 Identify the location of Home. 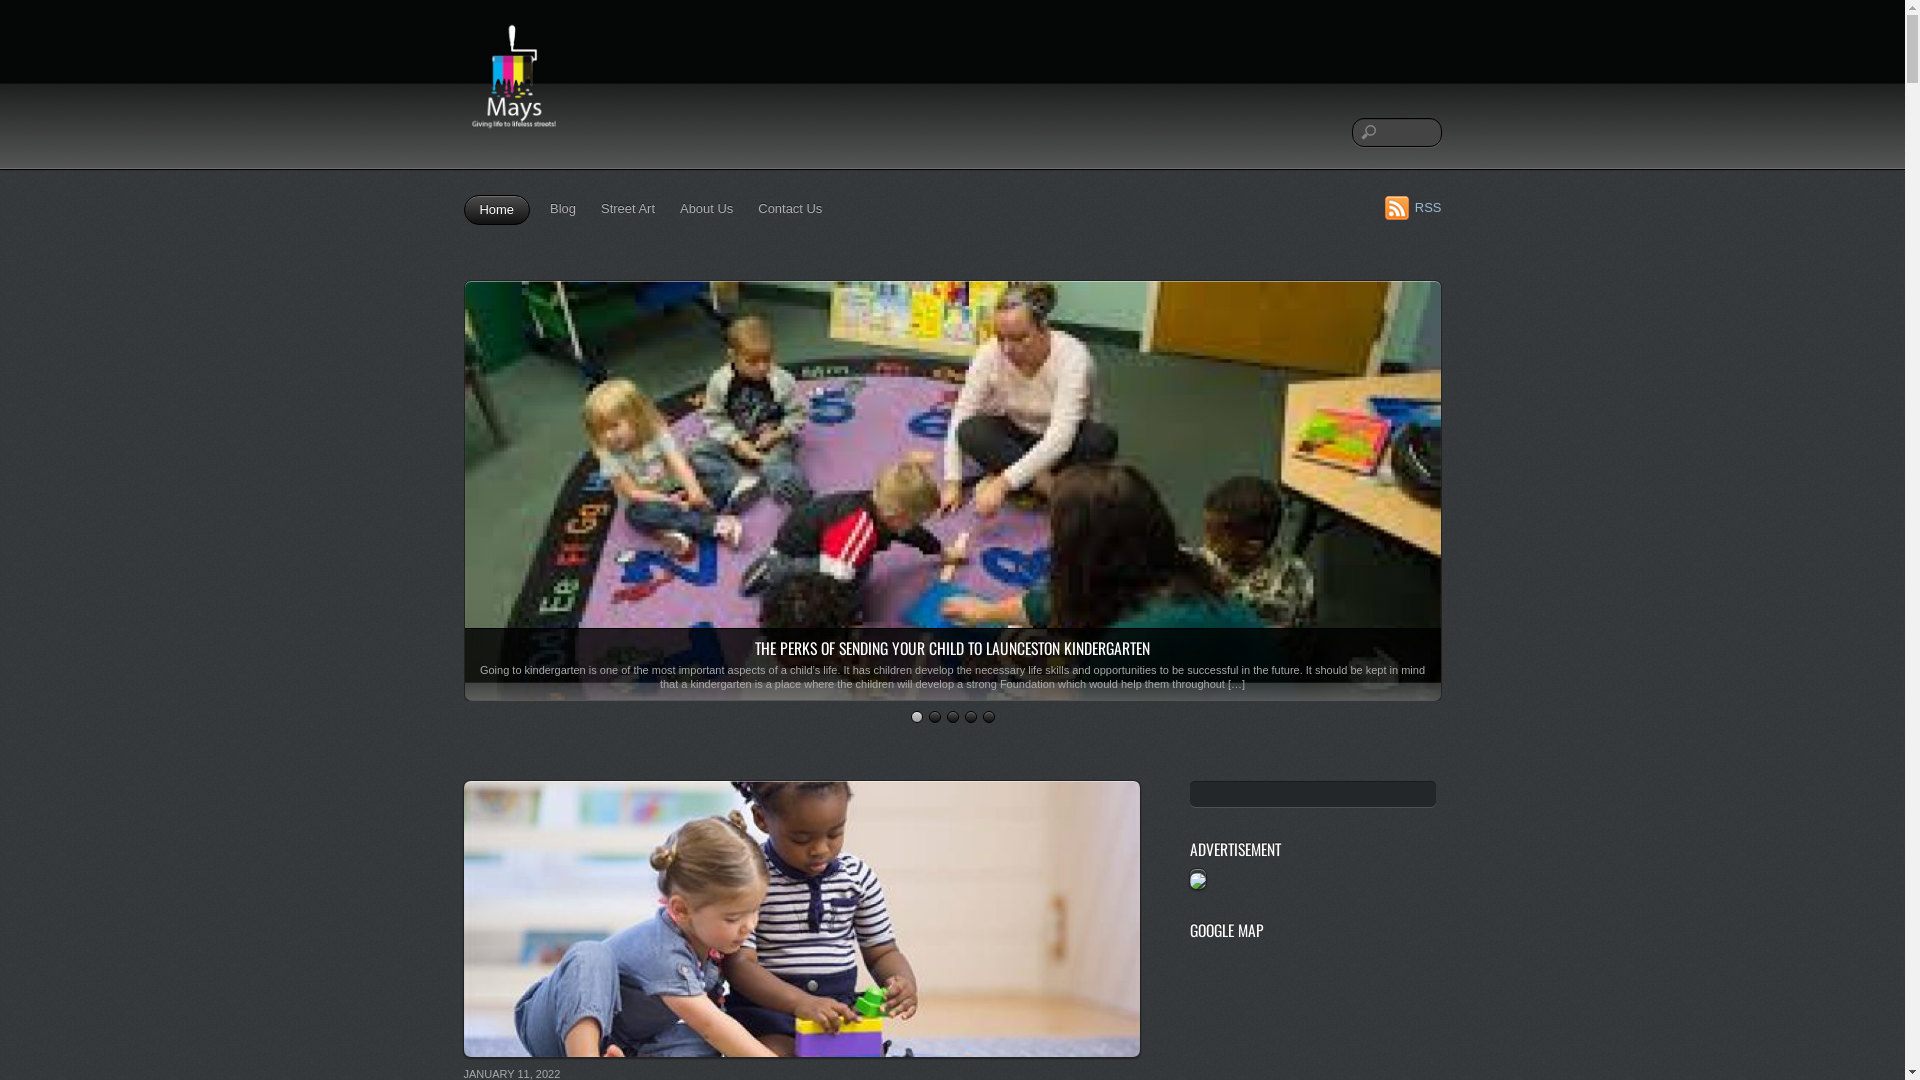
(498, 210).